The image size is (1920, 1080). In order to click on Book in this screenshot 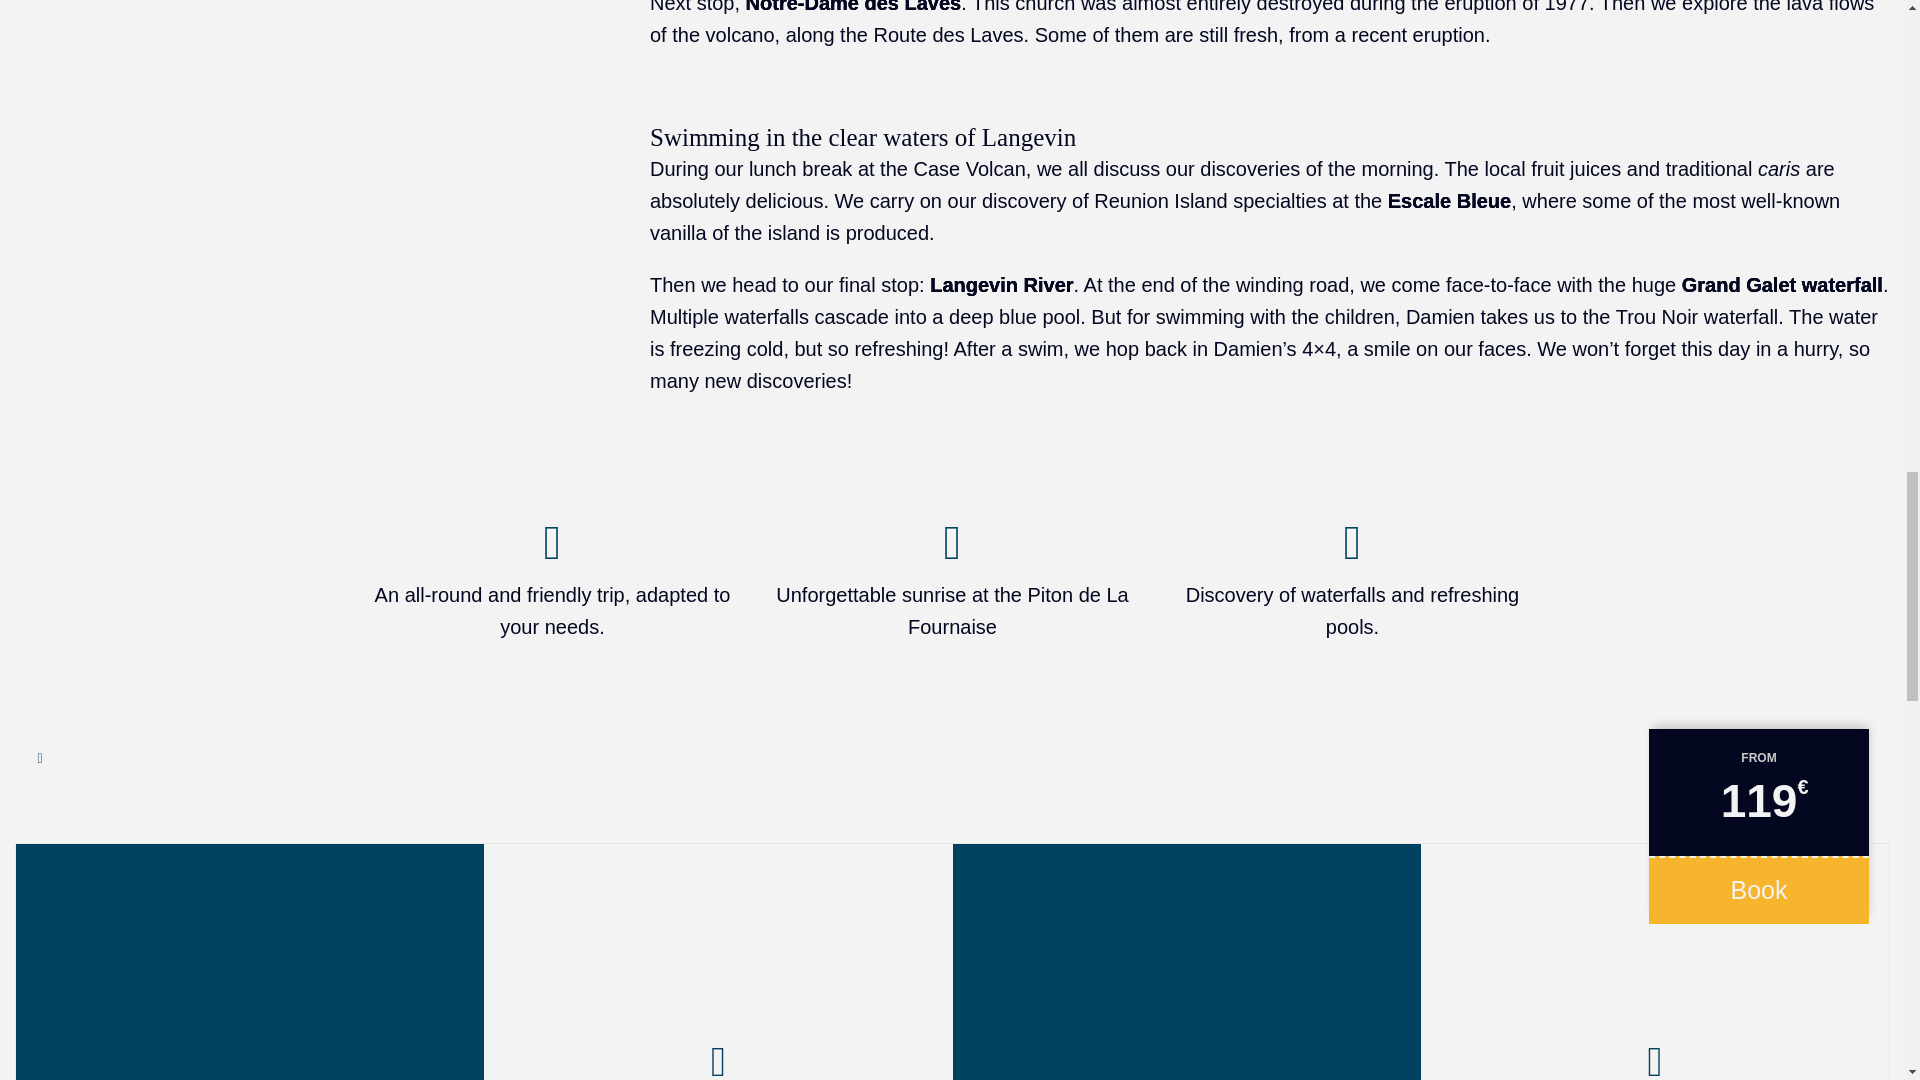, I will do `click(1758, 890)`.